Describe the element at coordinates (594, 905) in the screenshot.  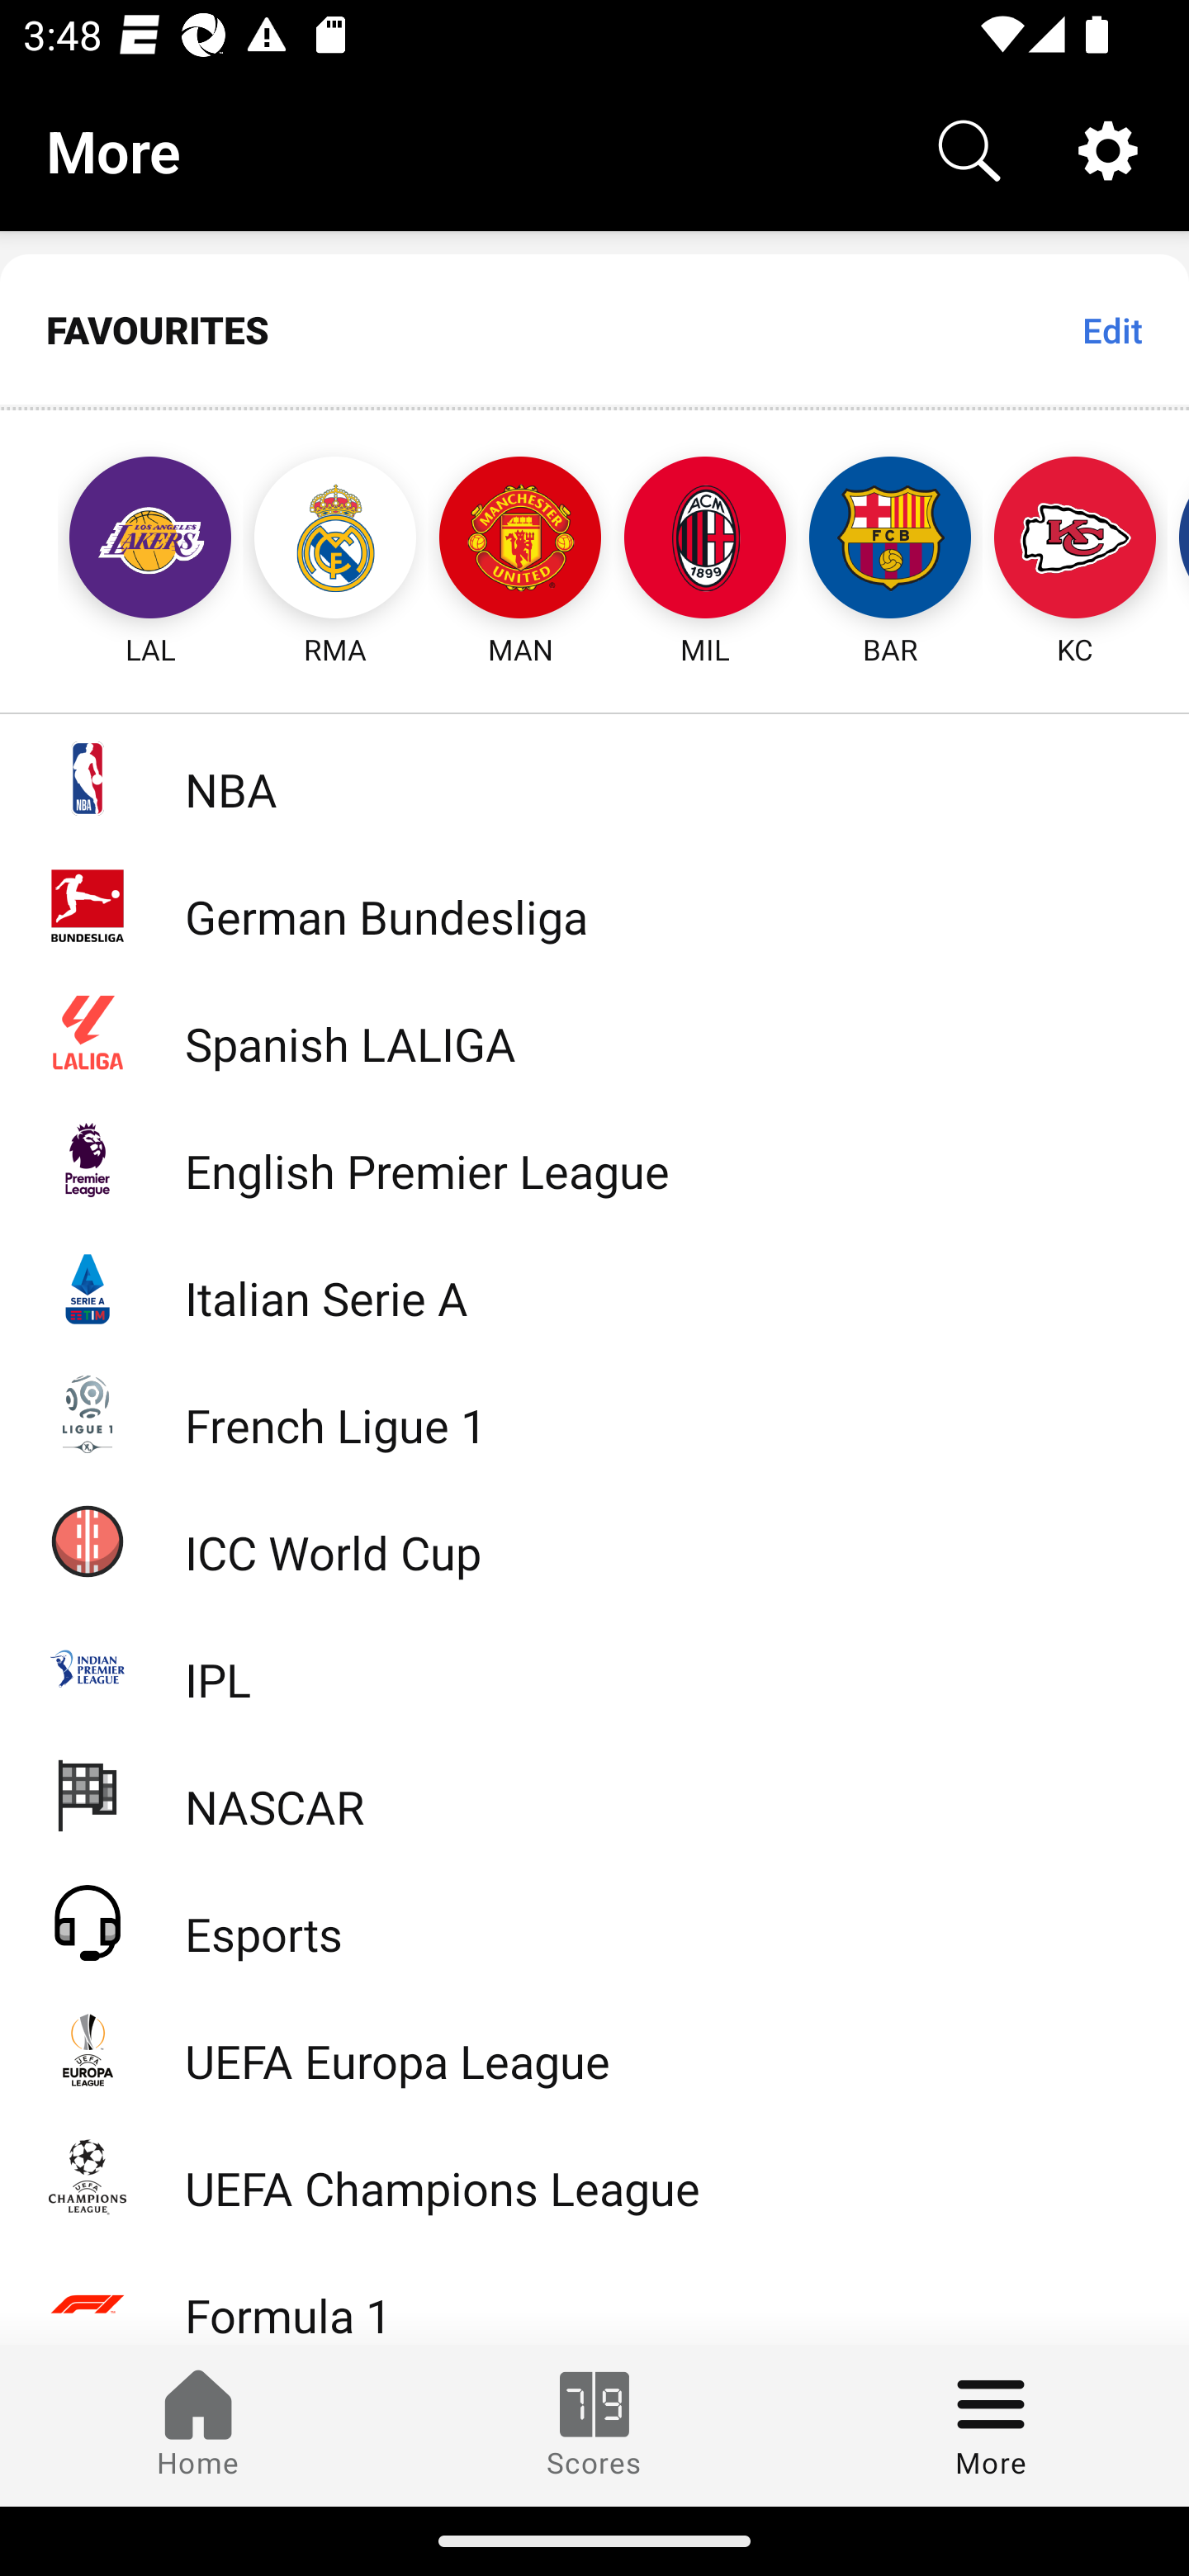
I see `German Bundesliga` at that location.